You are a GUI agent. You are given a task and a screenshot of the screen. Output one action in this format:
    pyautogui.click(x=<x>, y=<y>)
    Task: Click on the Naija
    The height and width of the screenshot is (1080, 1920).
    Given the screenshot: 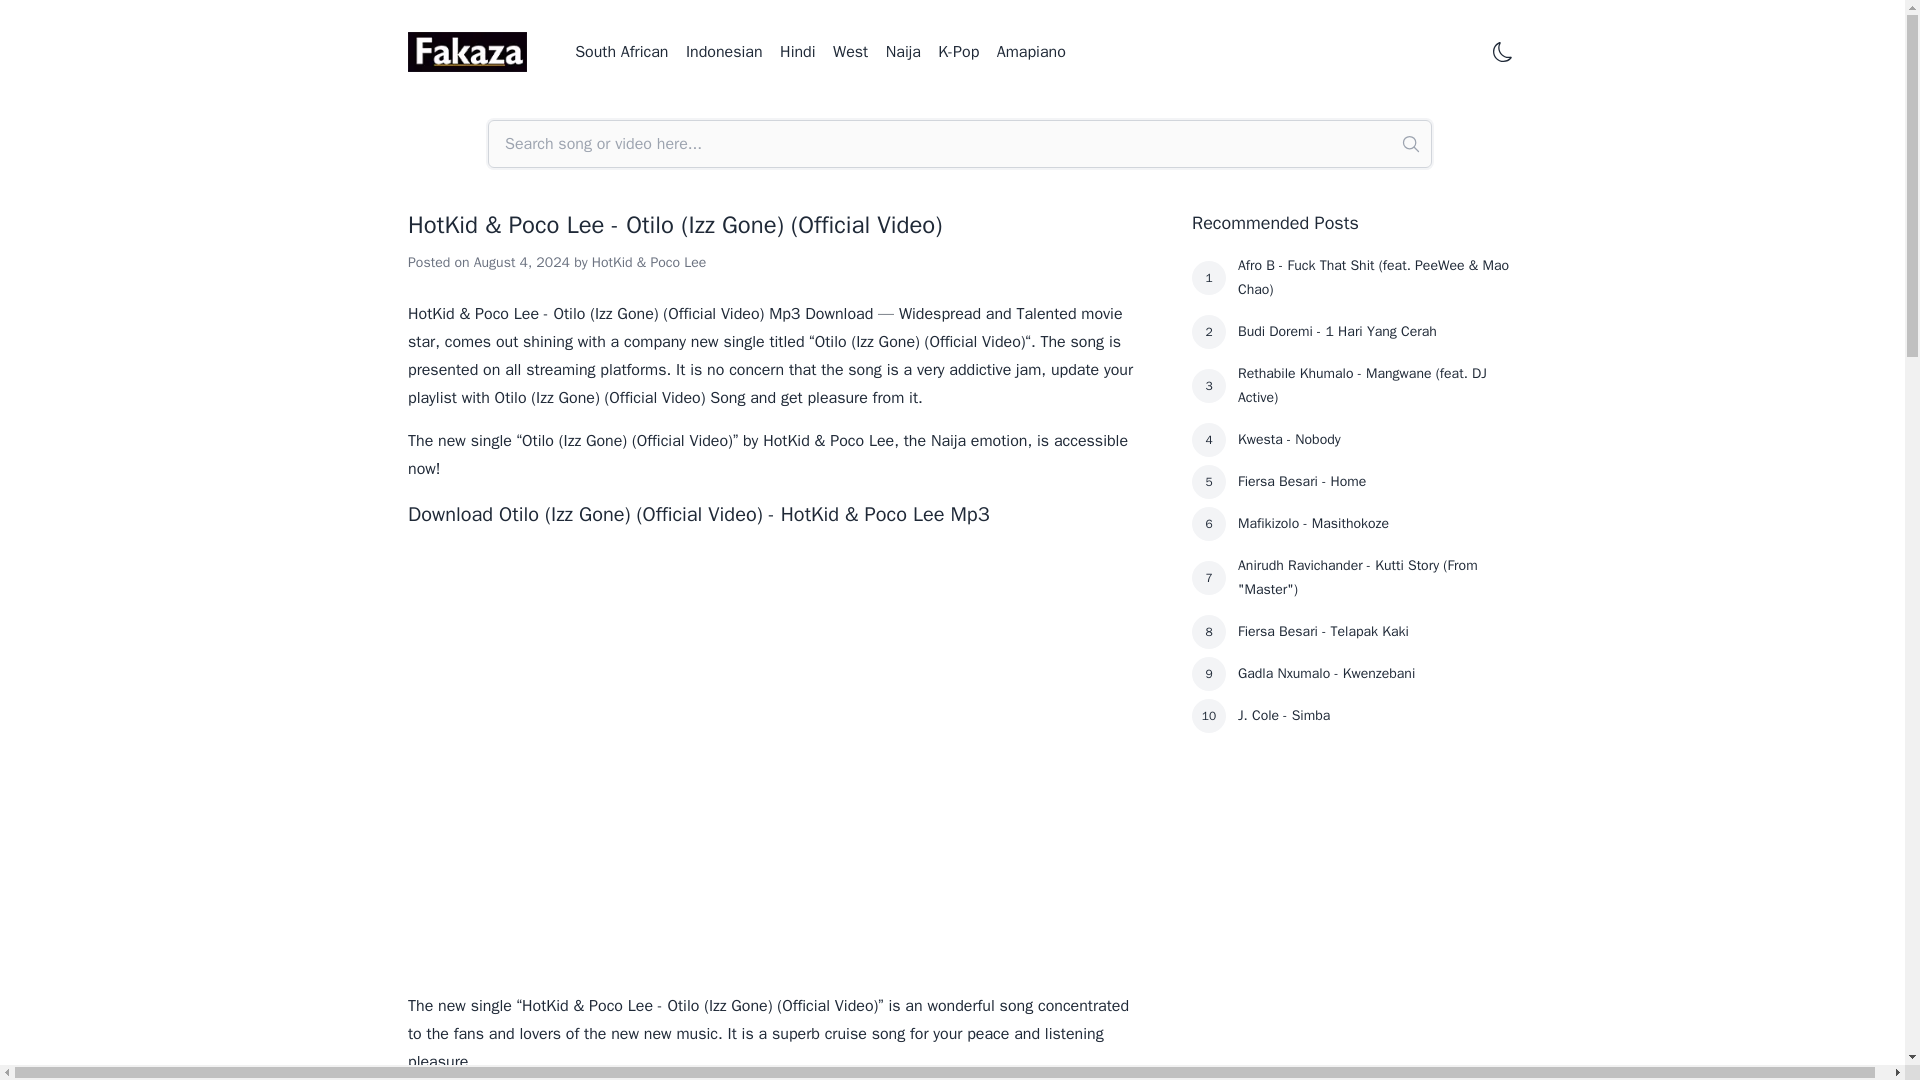 What is the action you would take?
    pyautogui.click(x=903, y=51)
    